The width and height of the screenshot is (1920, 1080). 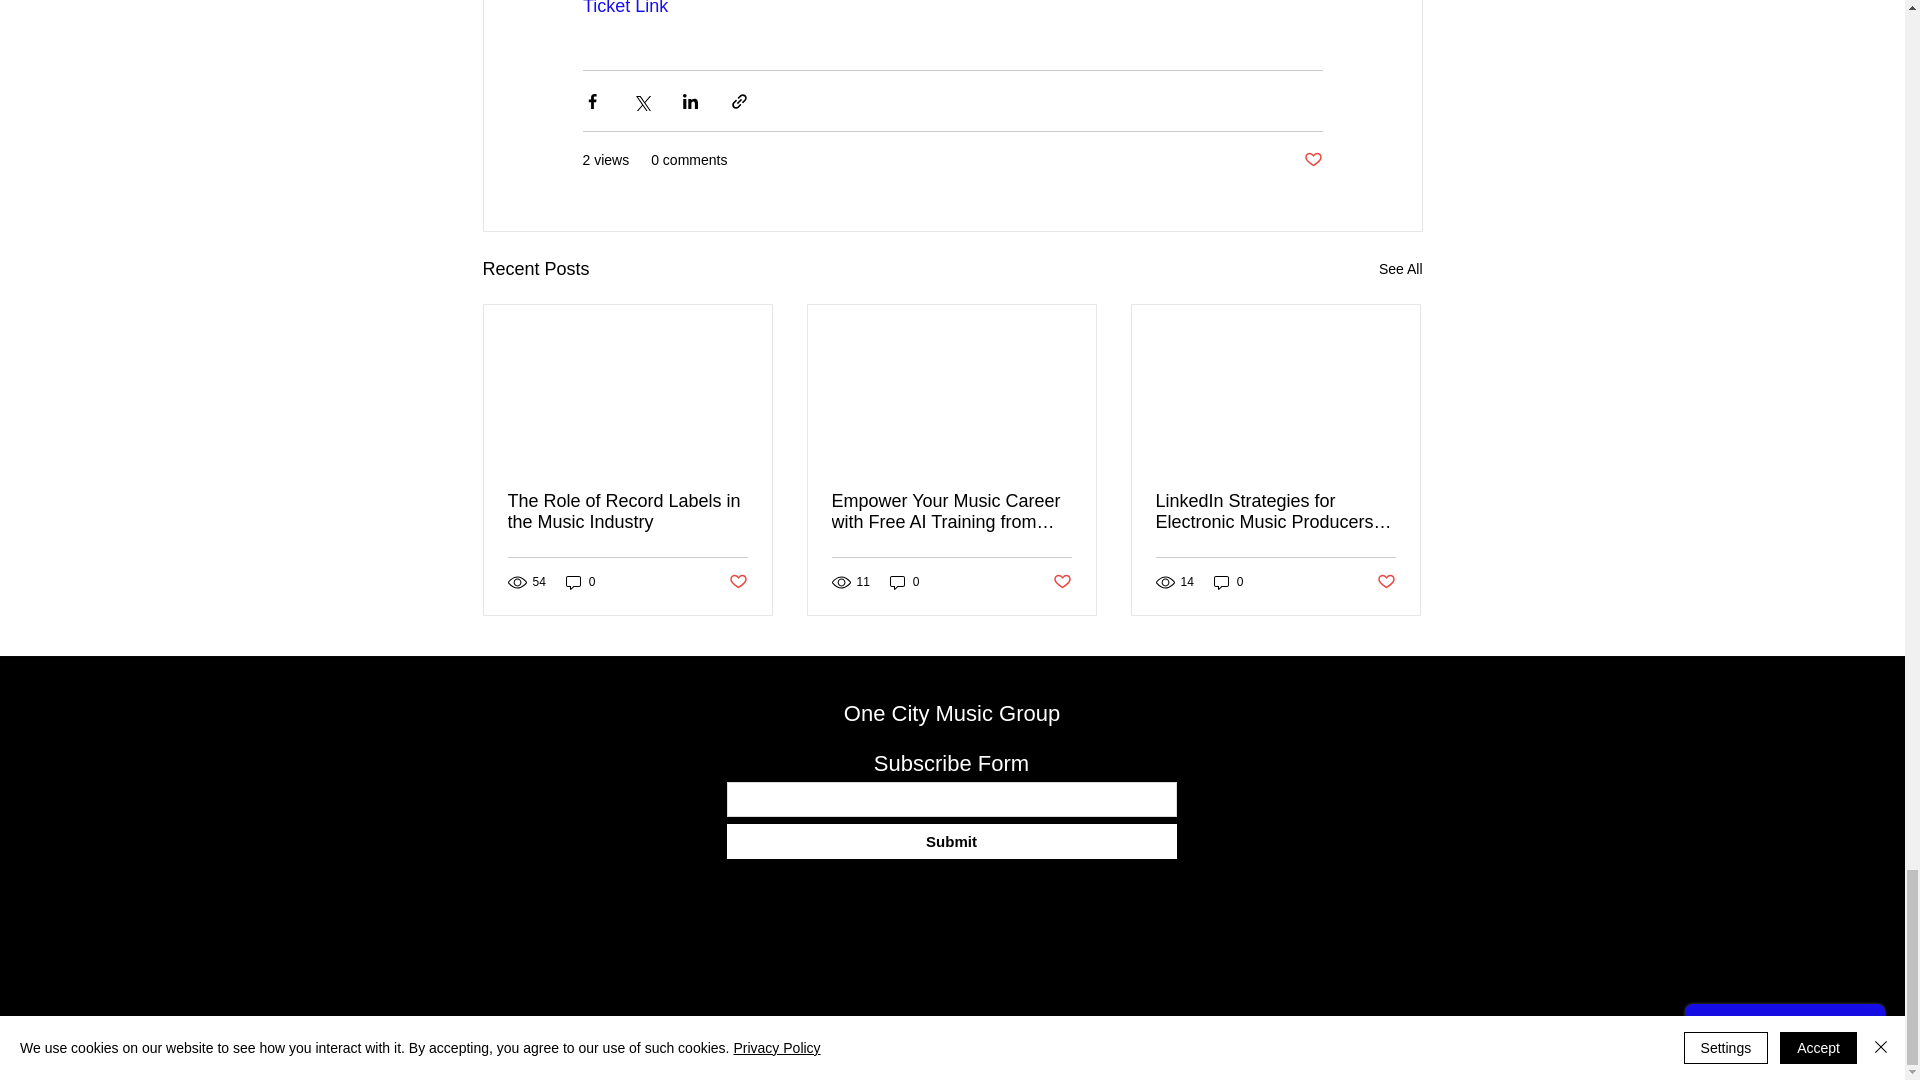 I want to click on The Role of Record Labels in the Music Industry, so click(x=628, y=512).